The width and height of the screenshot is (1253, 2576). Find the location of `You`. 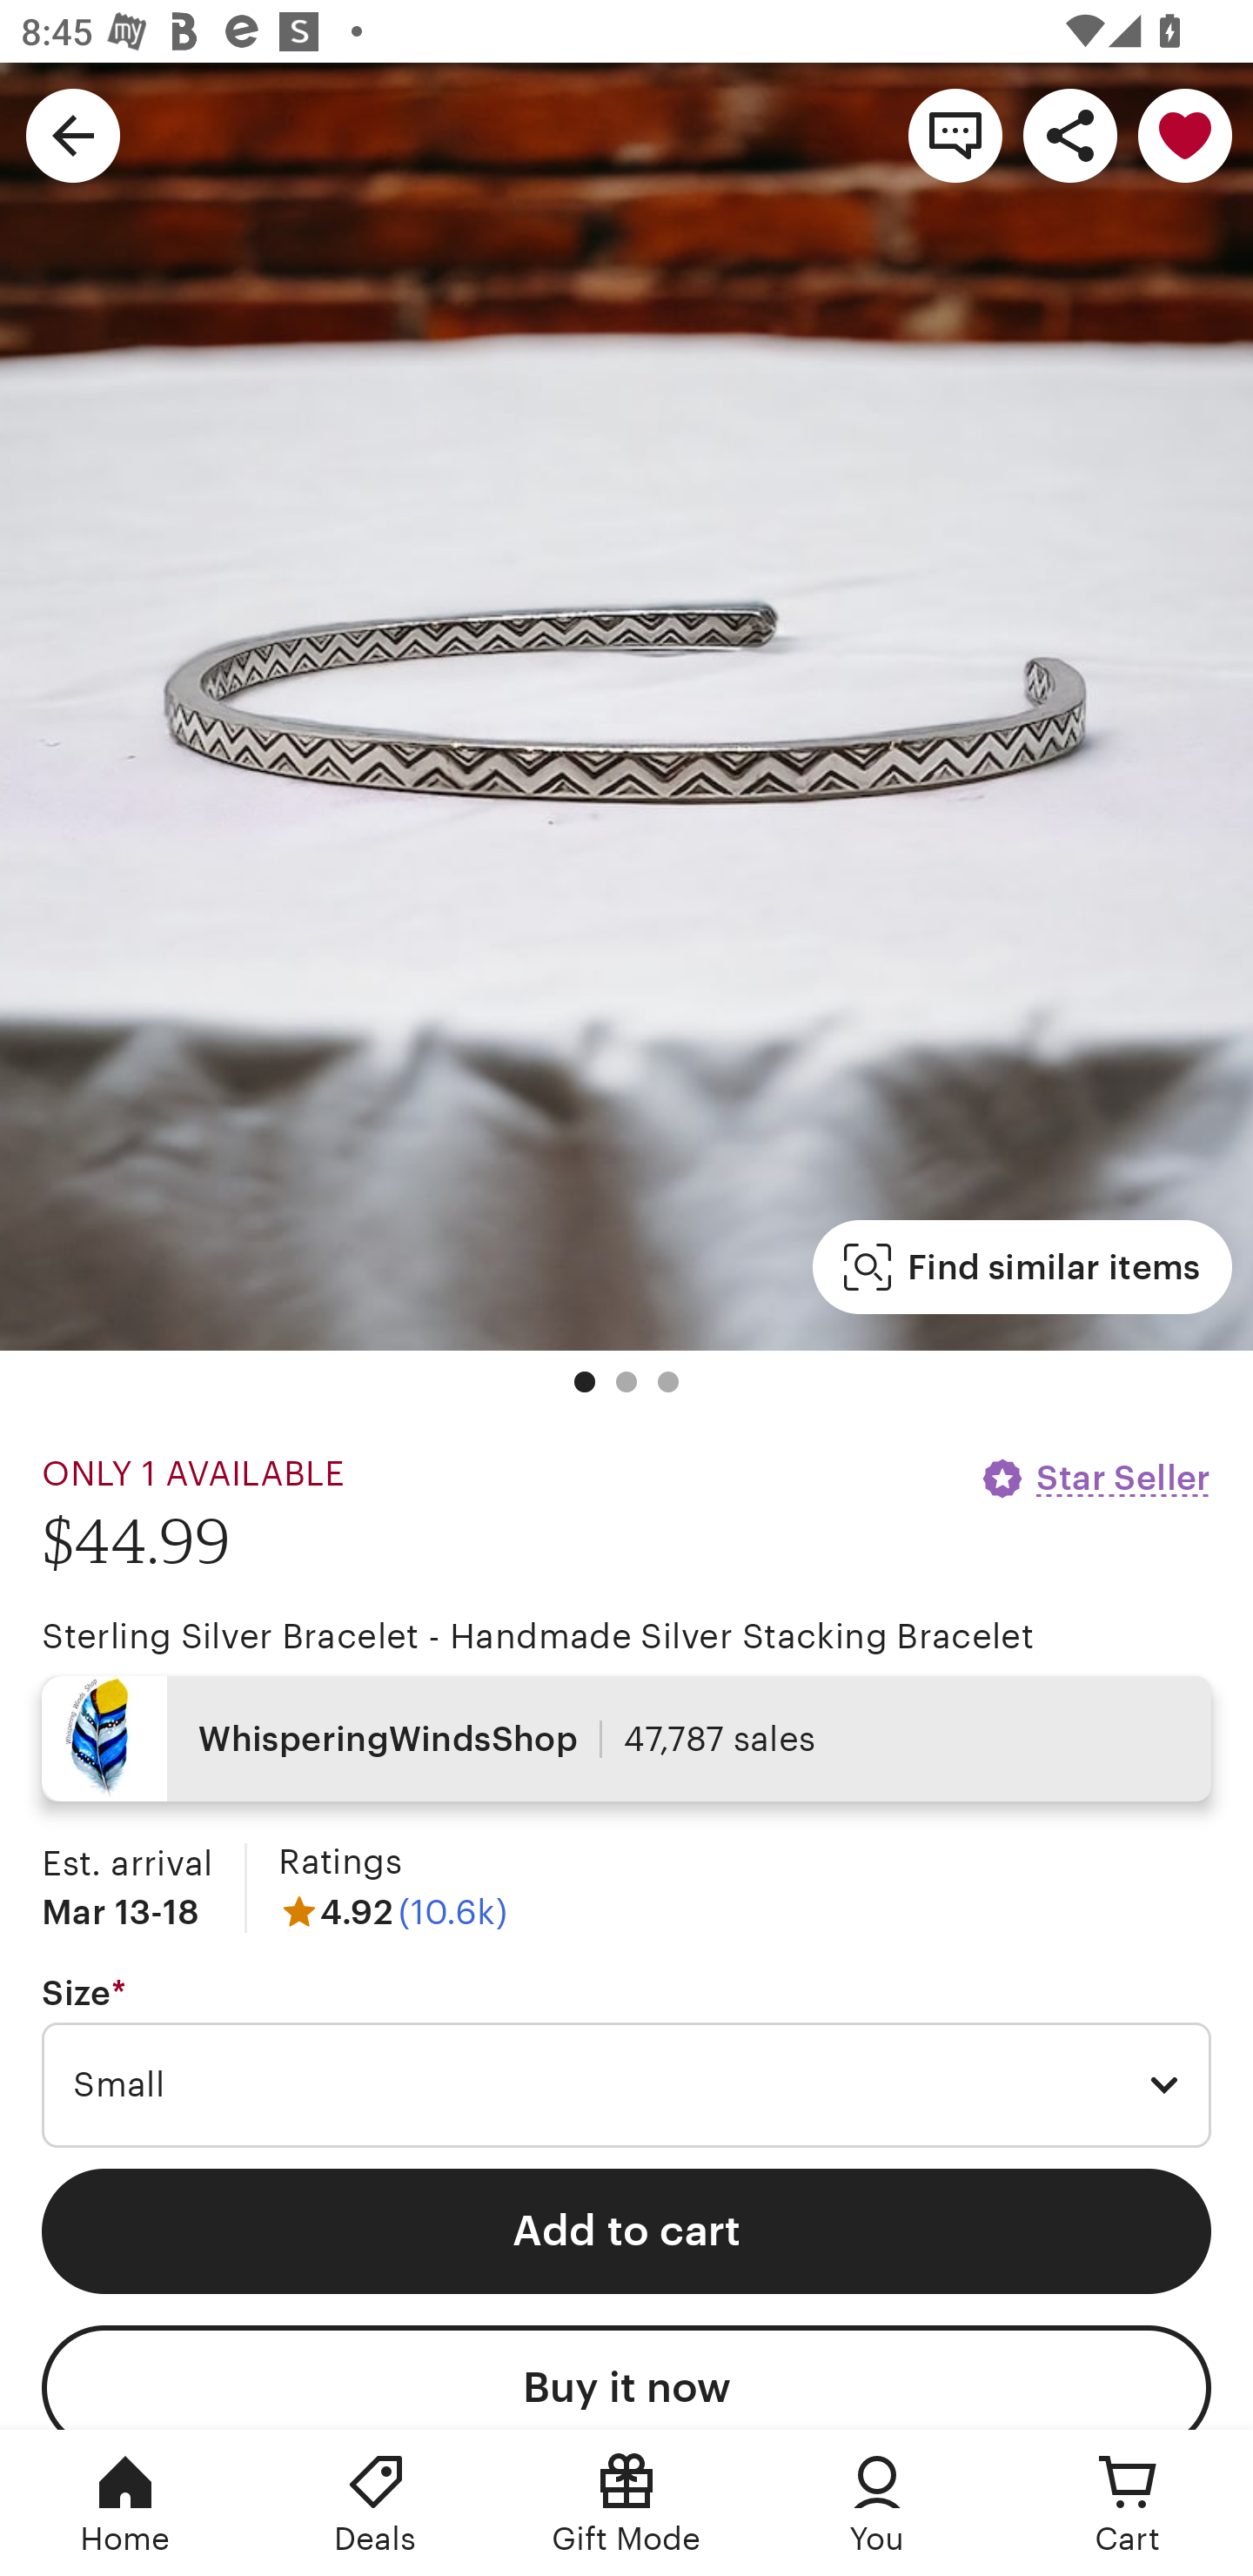

You is located at coordinates (877, 2503).